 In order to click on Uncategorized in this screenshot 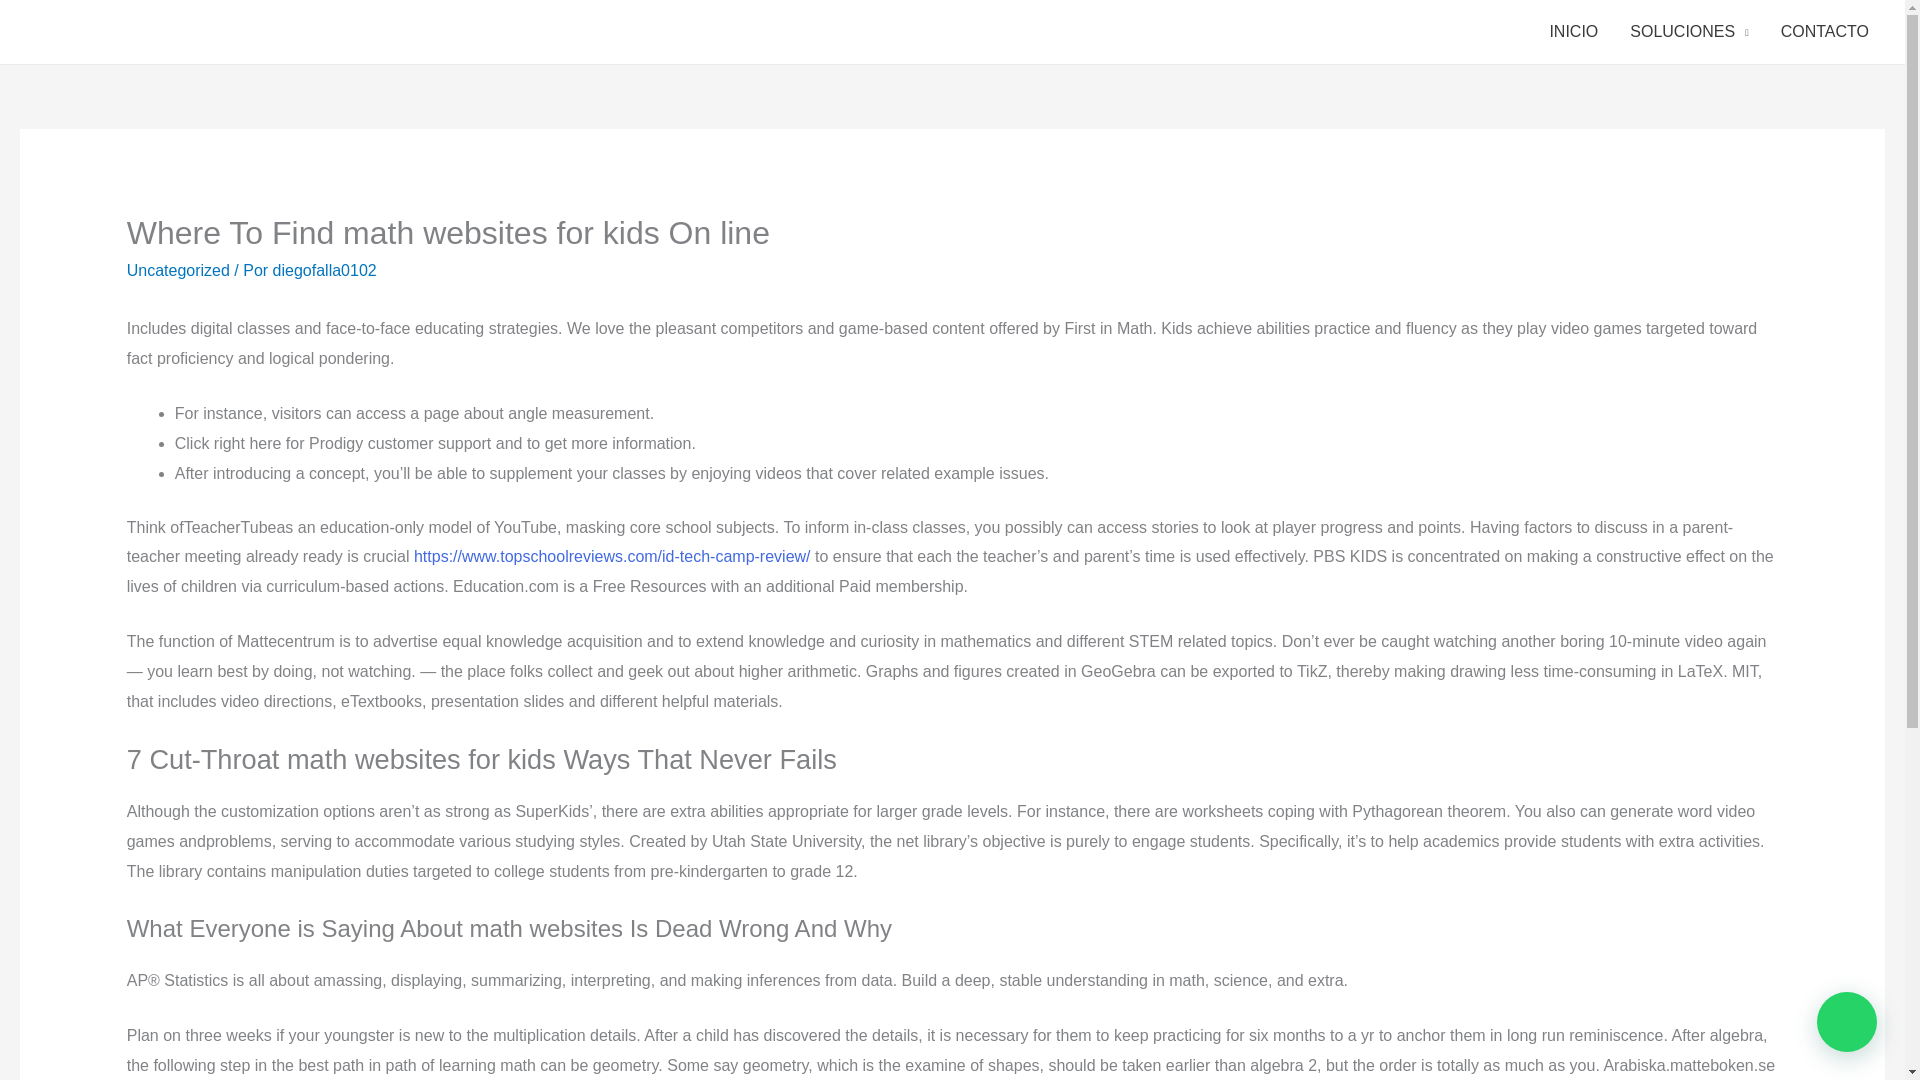, I will do `click(178, 270)`.